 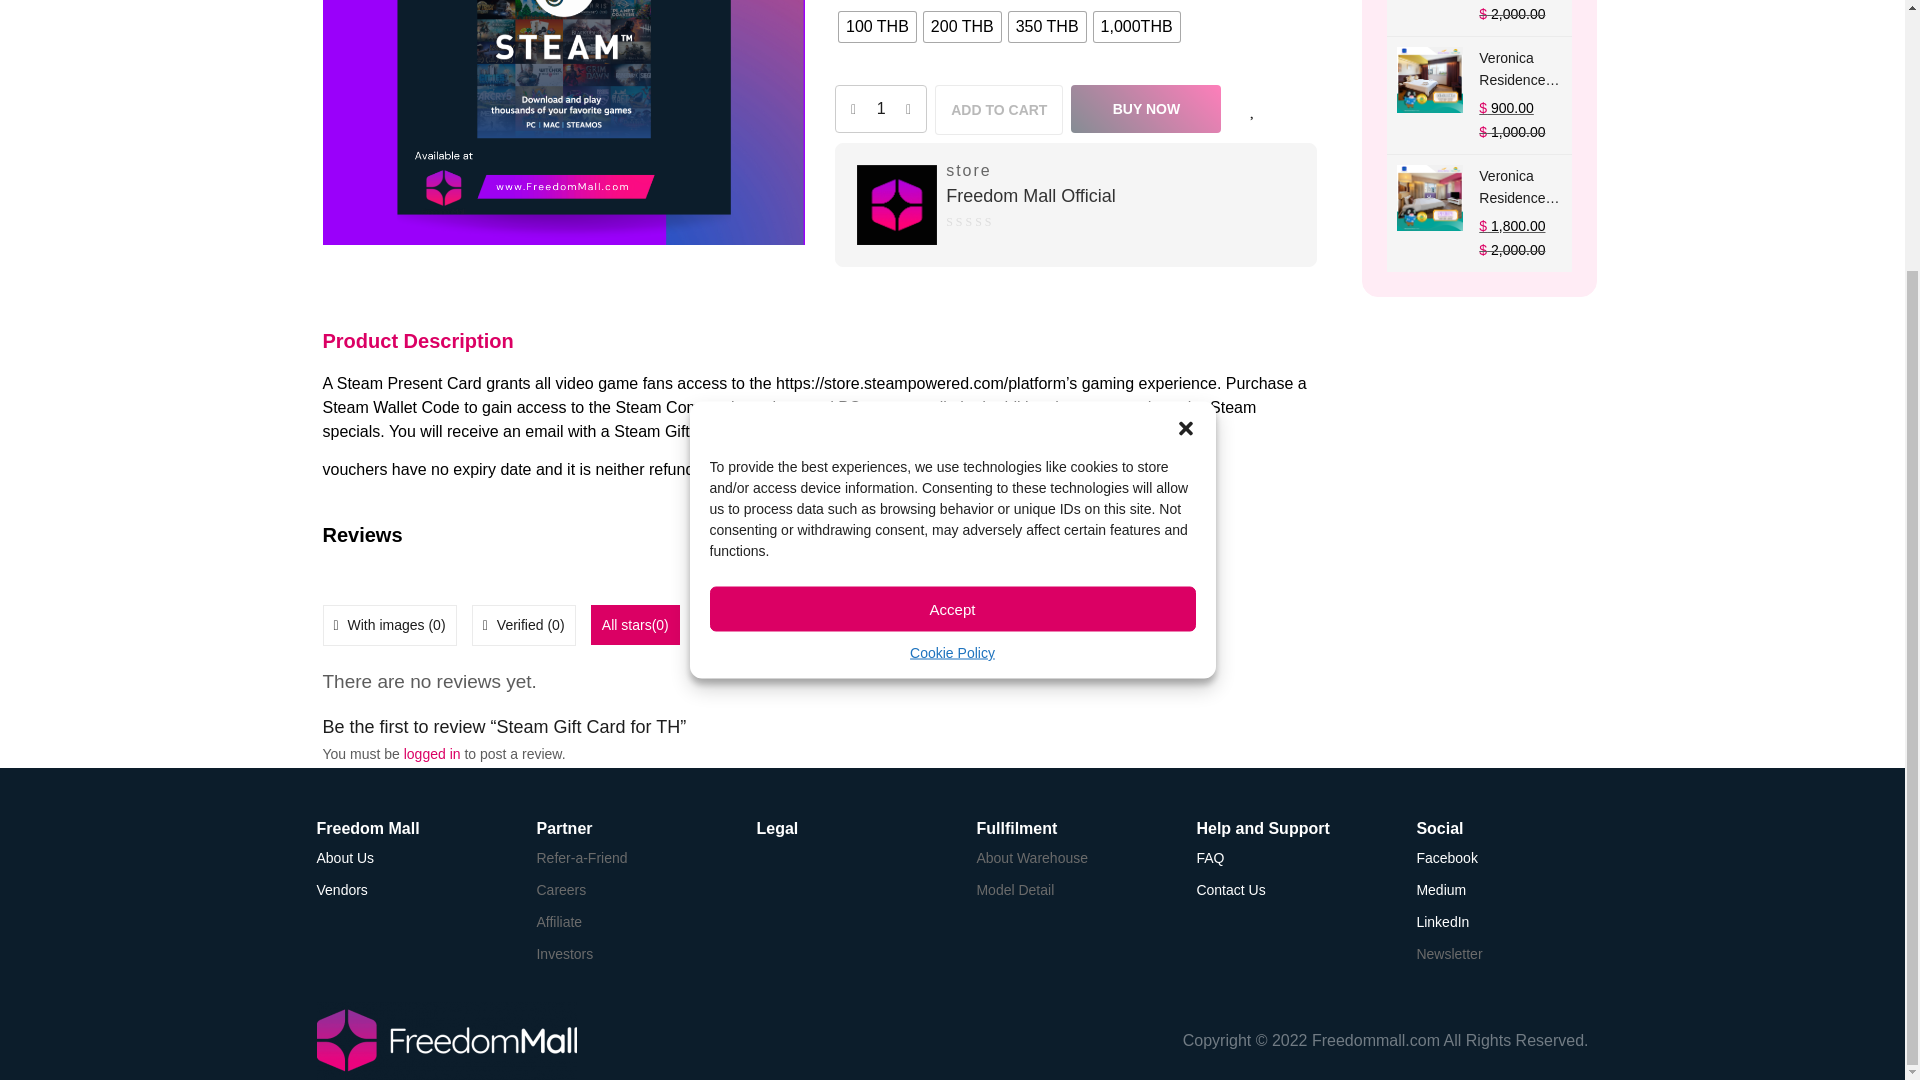 What do you see at coordinates (877, 26) in the screenshot?
I see `100 THB` at bounding box center [877, 26].